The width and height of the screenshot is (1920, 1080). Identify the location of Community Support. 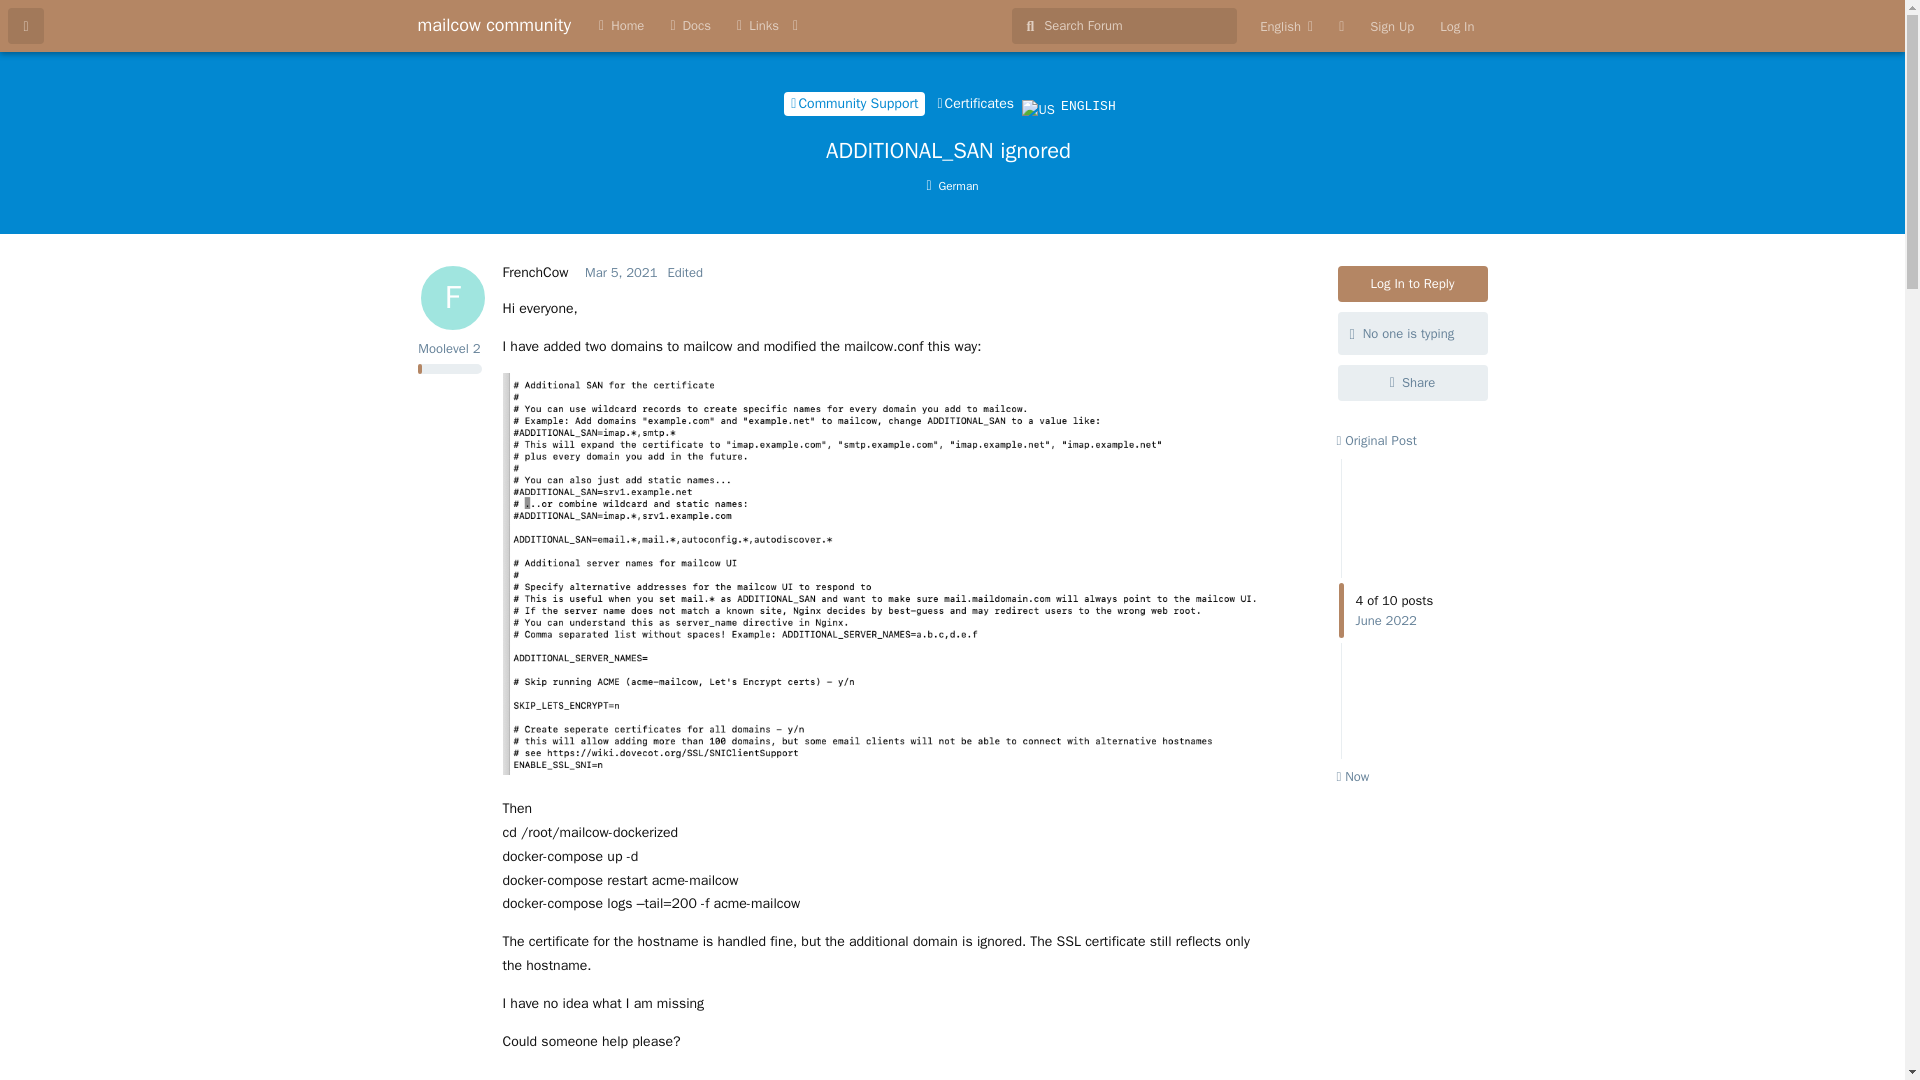
(854, 103).